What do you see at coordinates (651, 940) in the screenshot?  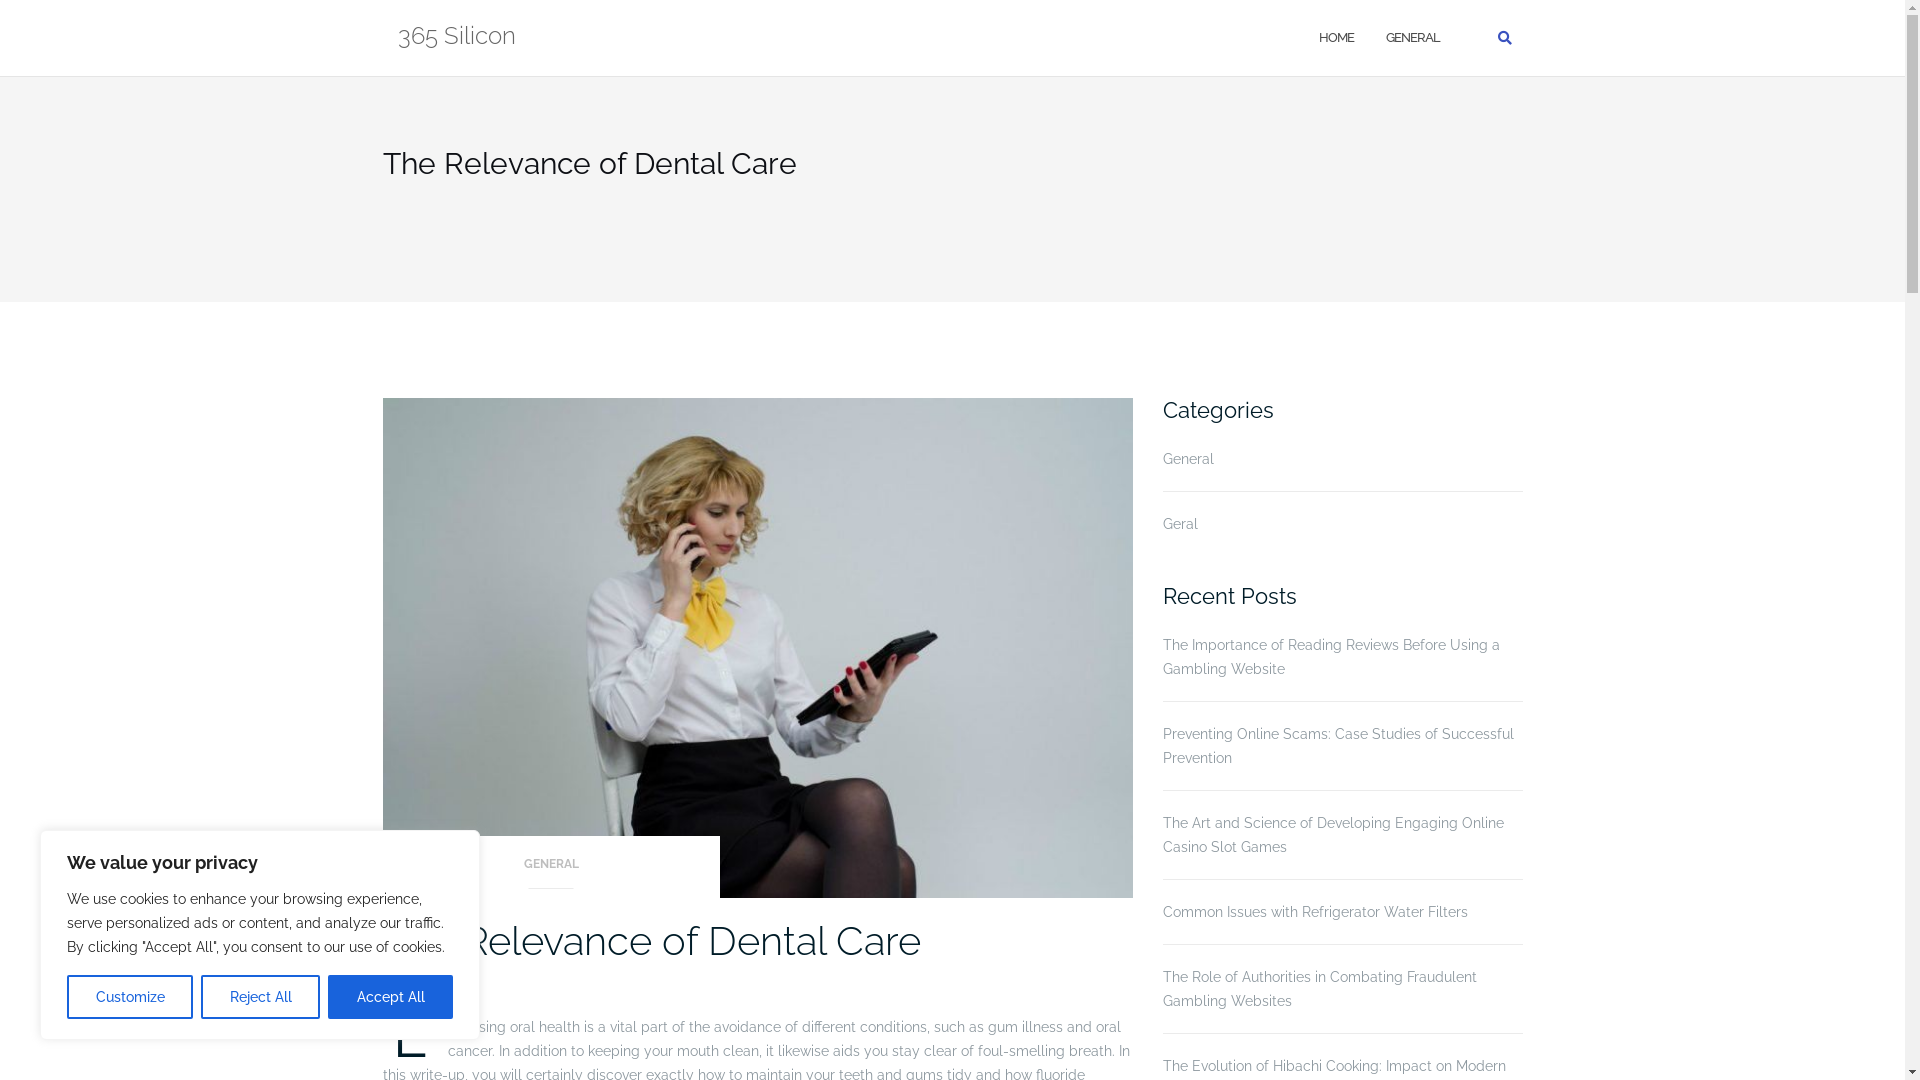 I see `The Relevance of Dental Care` at bounding box center [651, 940].